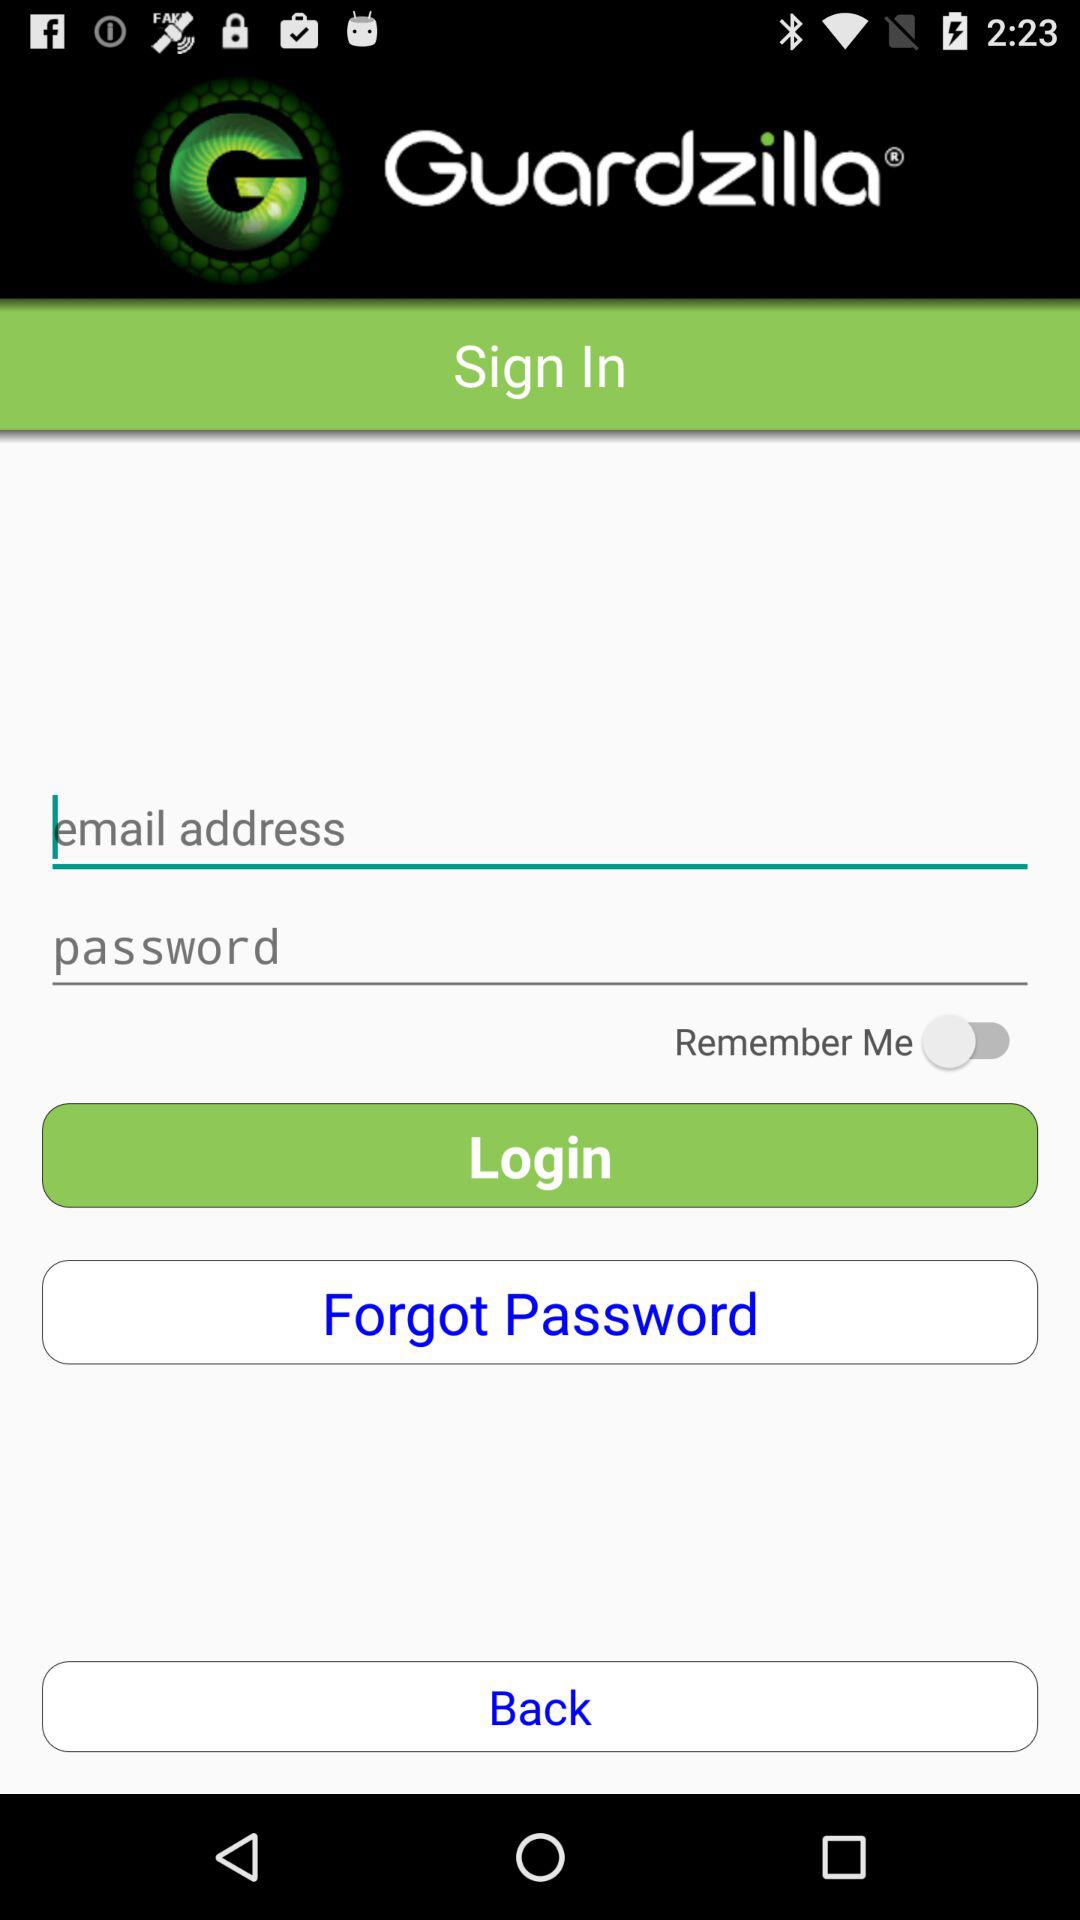  What do you see at coordinates (540, 1312) in the screenshot?
I see `press app above the back item` at bounding box center [540, 1312].